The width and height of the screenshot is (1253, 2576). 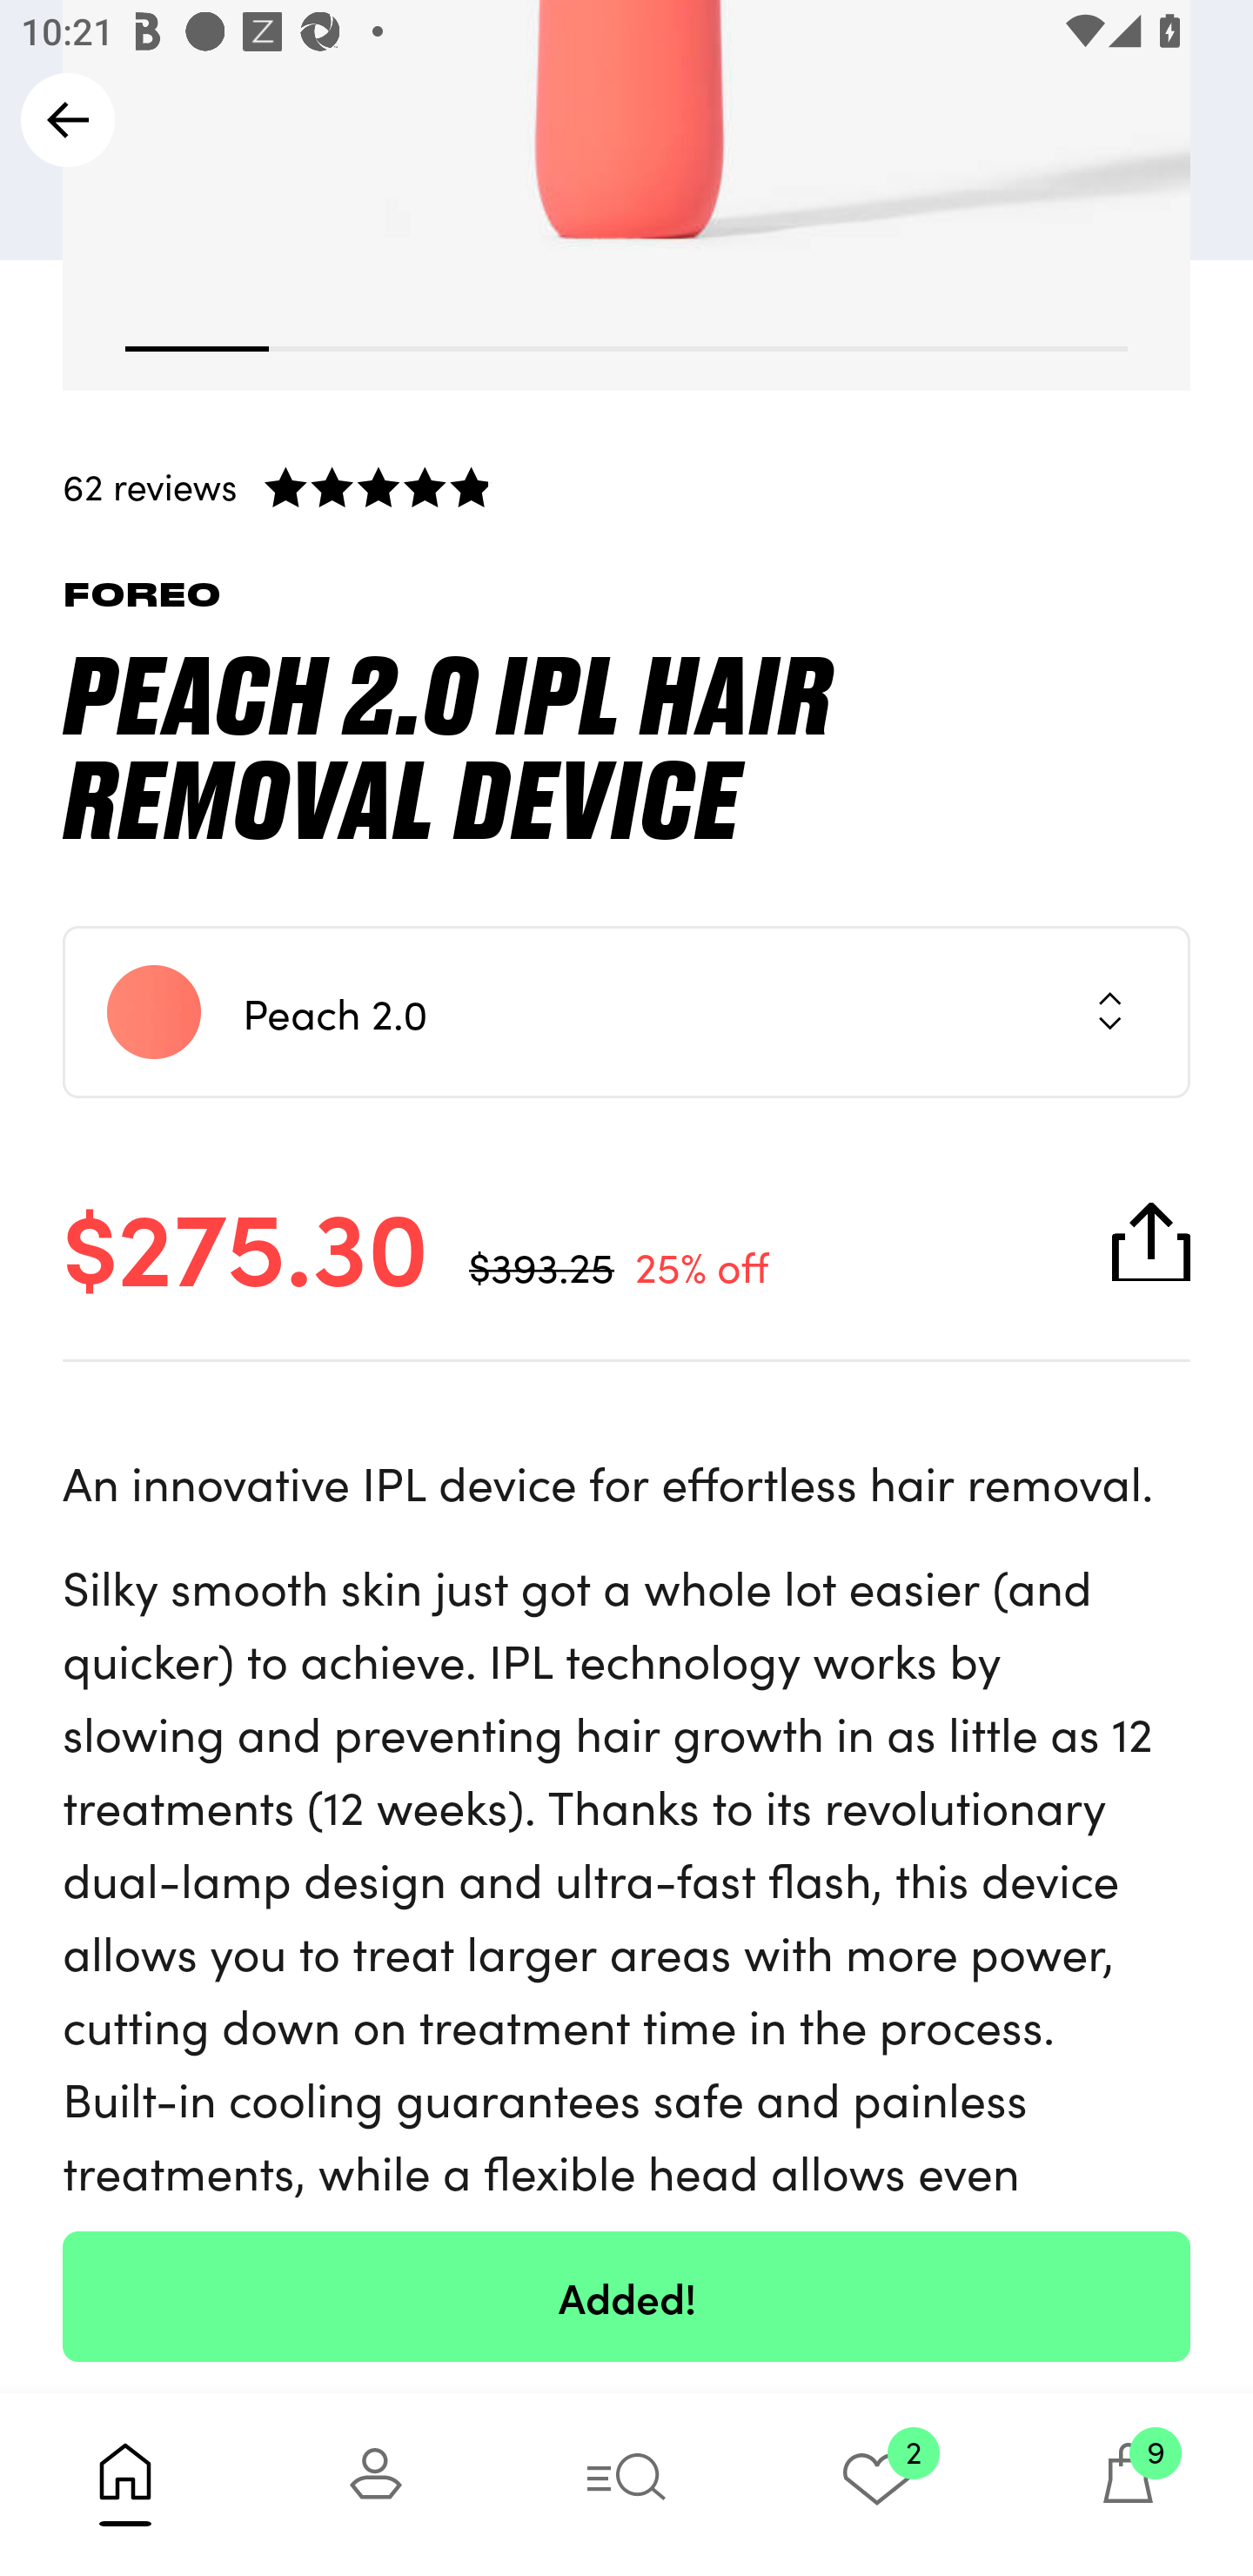 What do you see at coordinates (877, 2484) in the screenshot?
I see `2` at bounding box center [877, 2484].